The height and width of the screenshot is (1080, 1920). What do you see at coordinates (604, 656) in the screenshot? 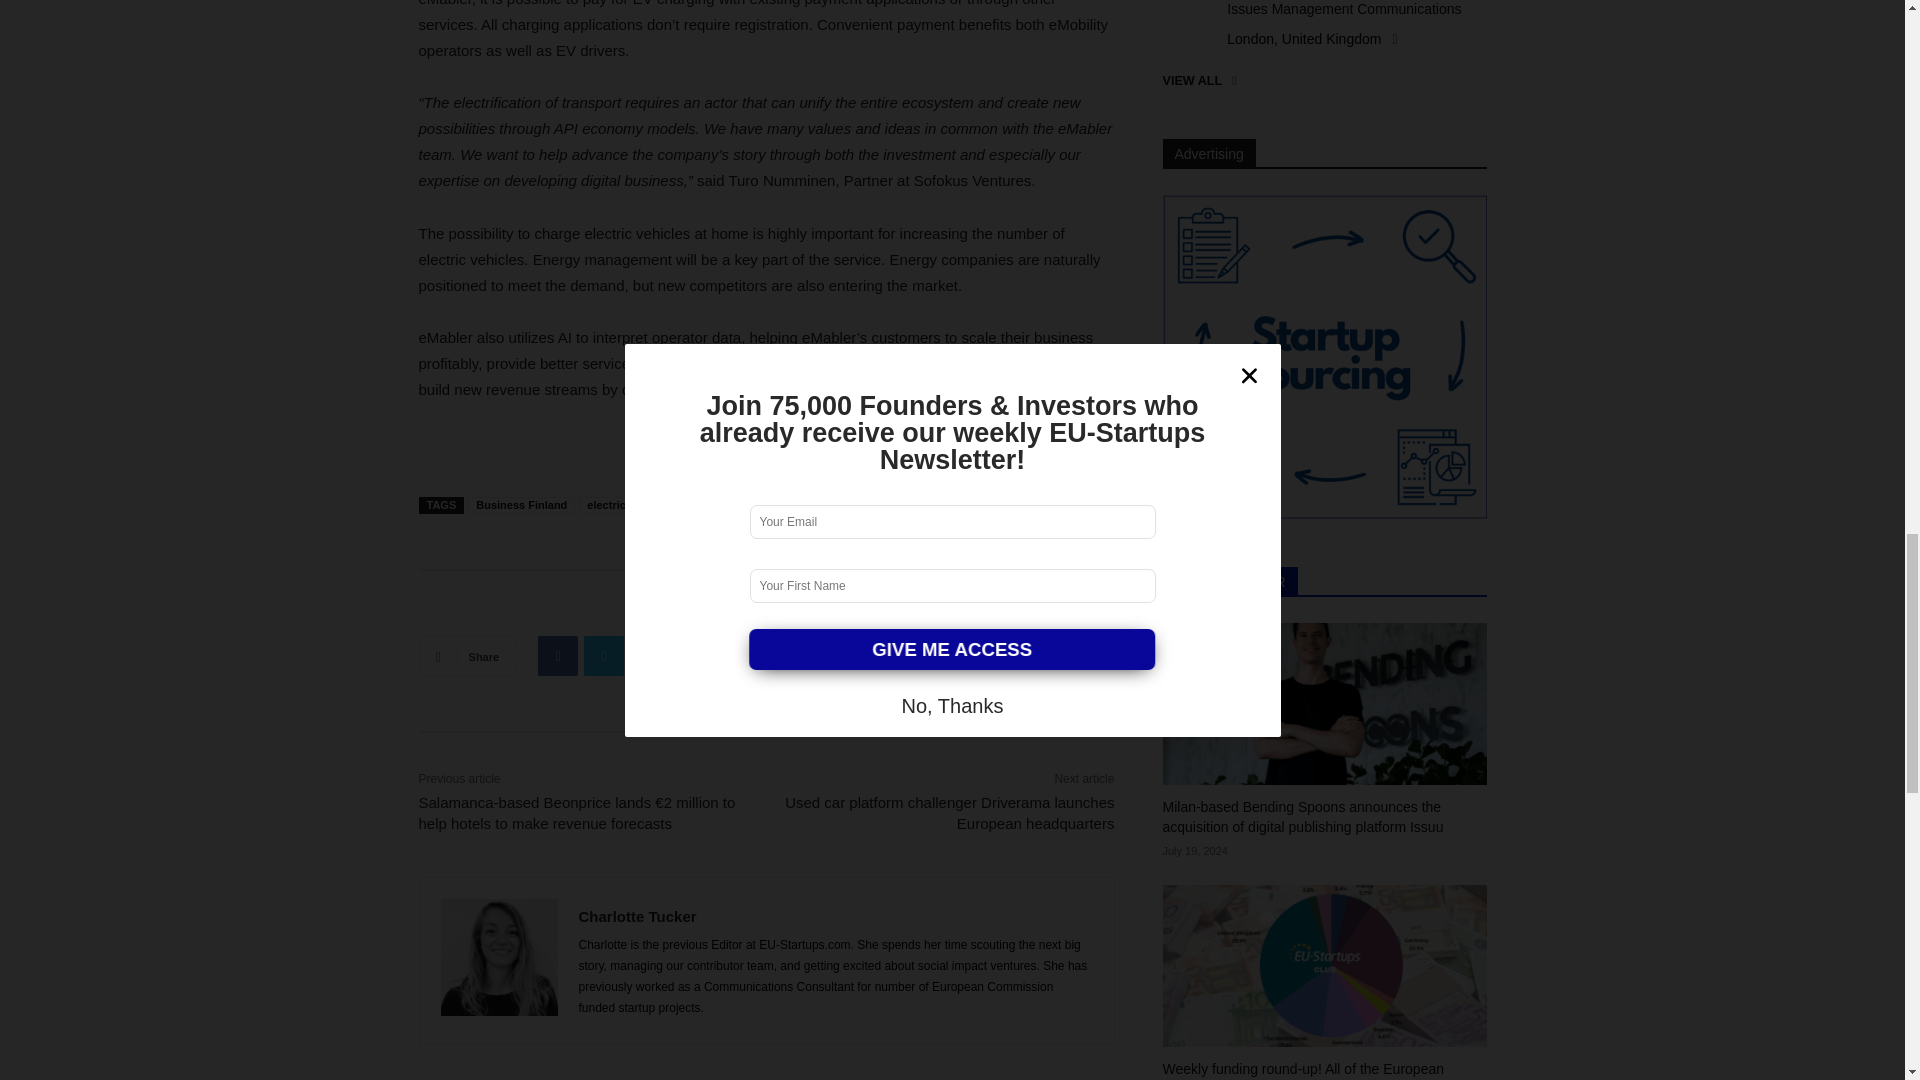
I see `Twitter` at bounding box center [604, 656].